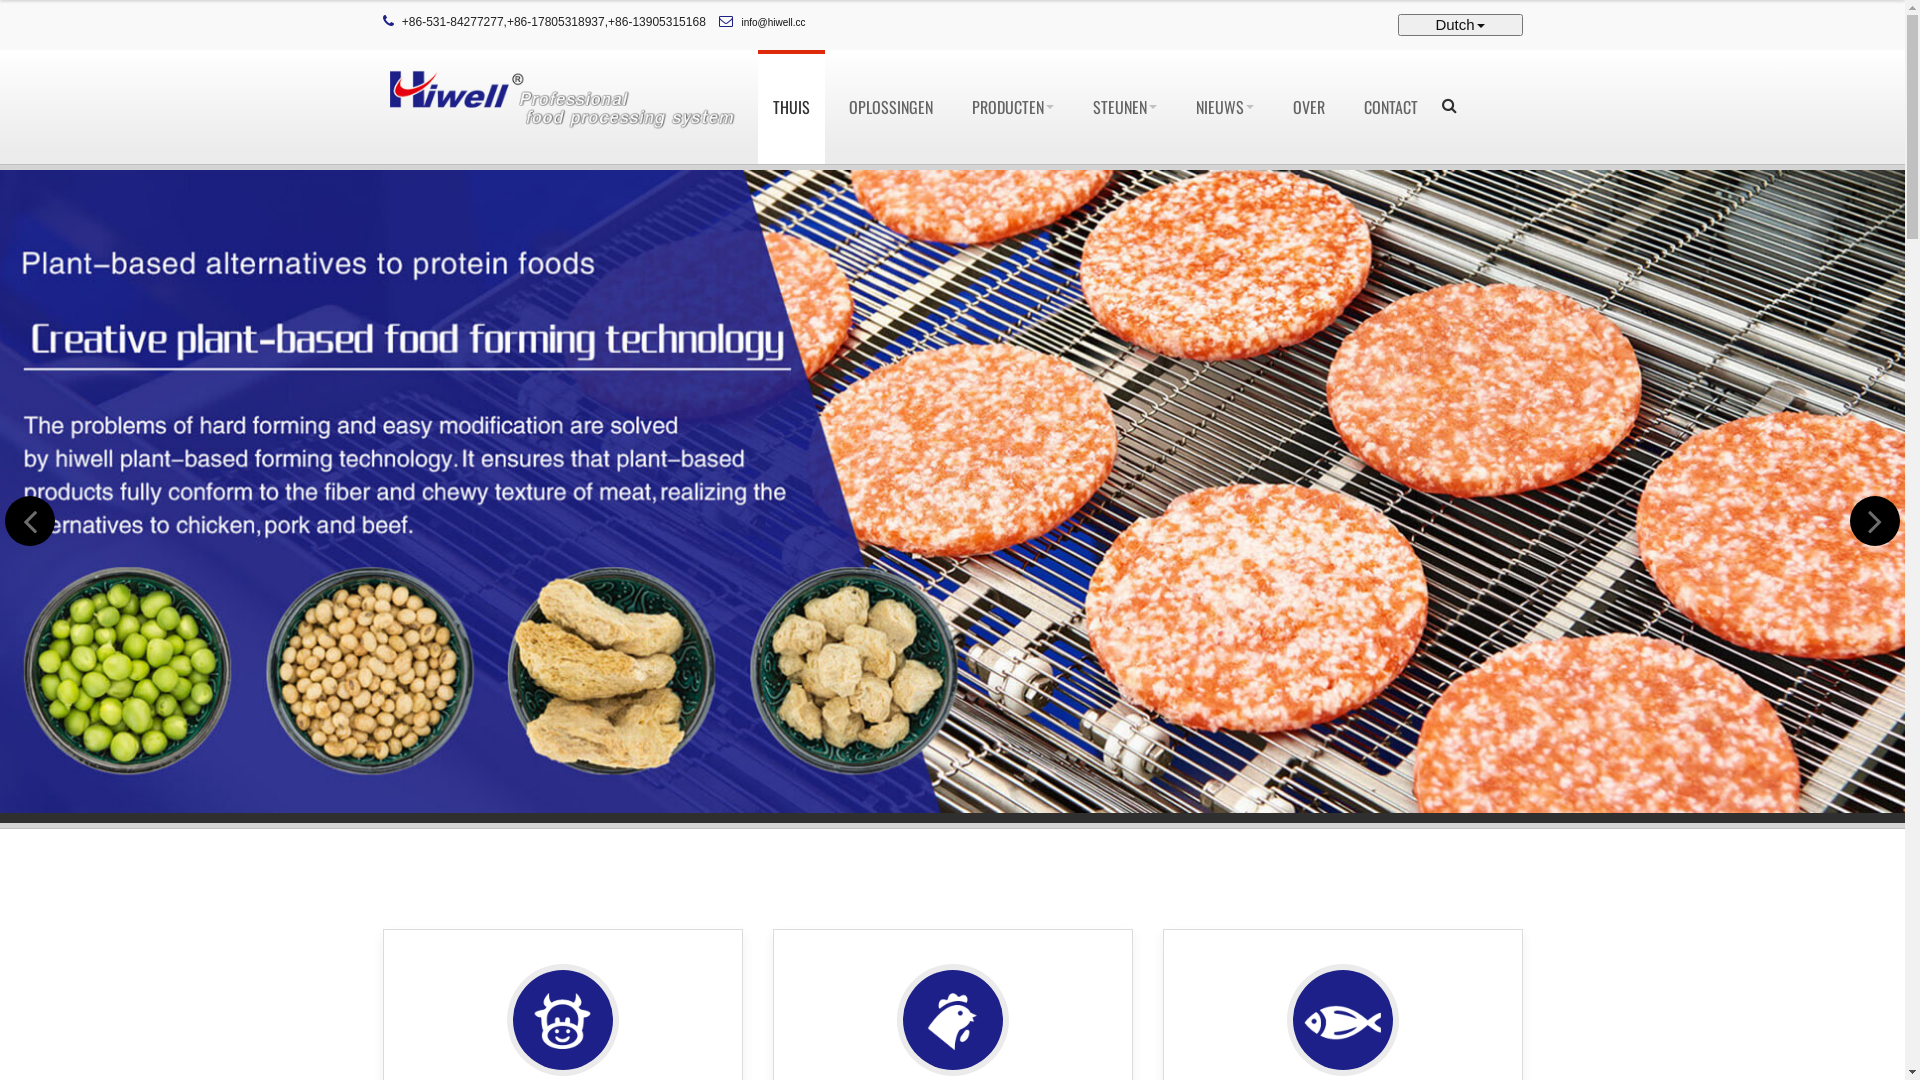 The height and width of the screenshot is (1080, 1920). I want to click on CONTACT, so click(1390, 107).